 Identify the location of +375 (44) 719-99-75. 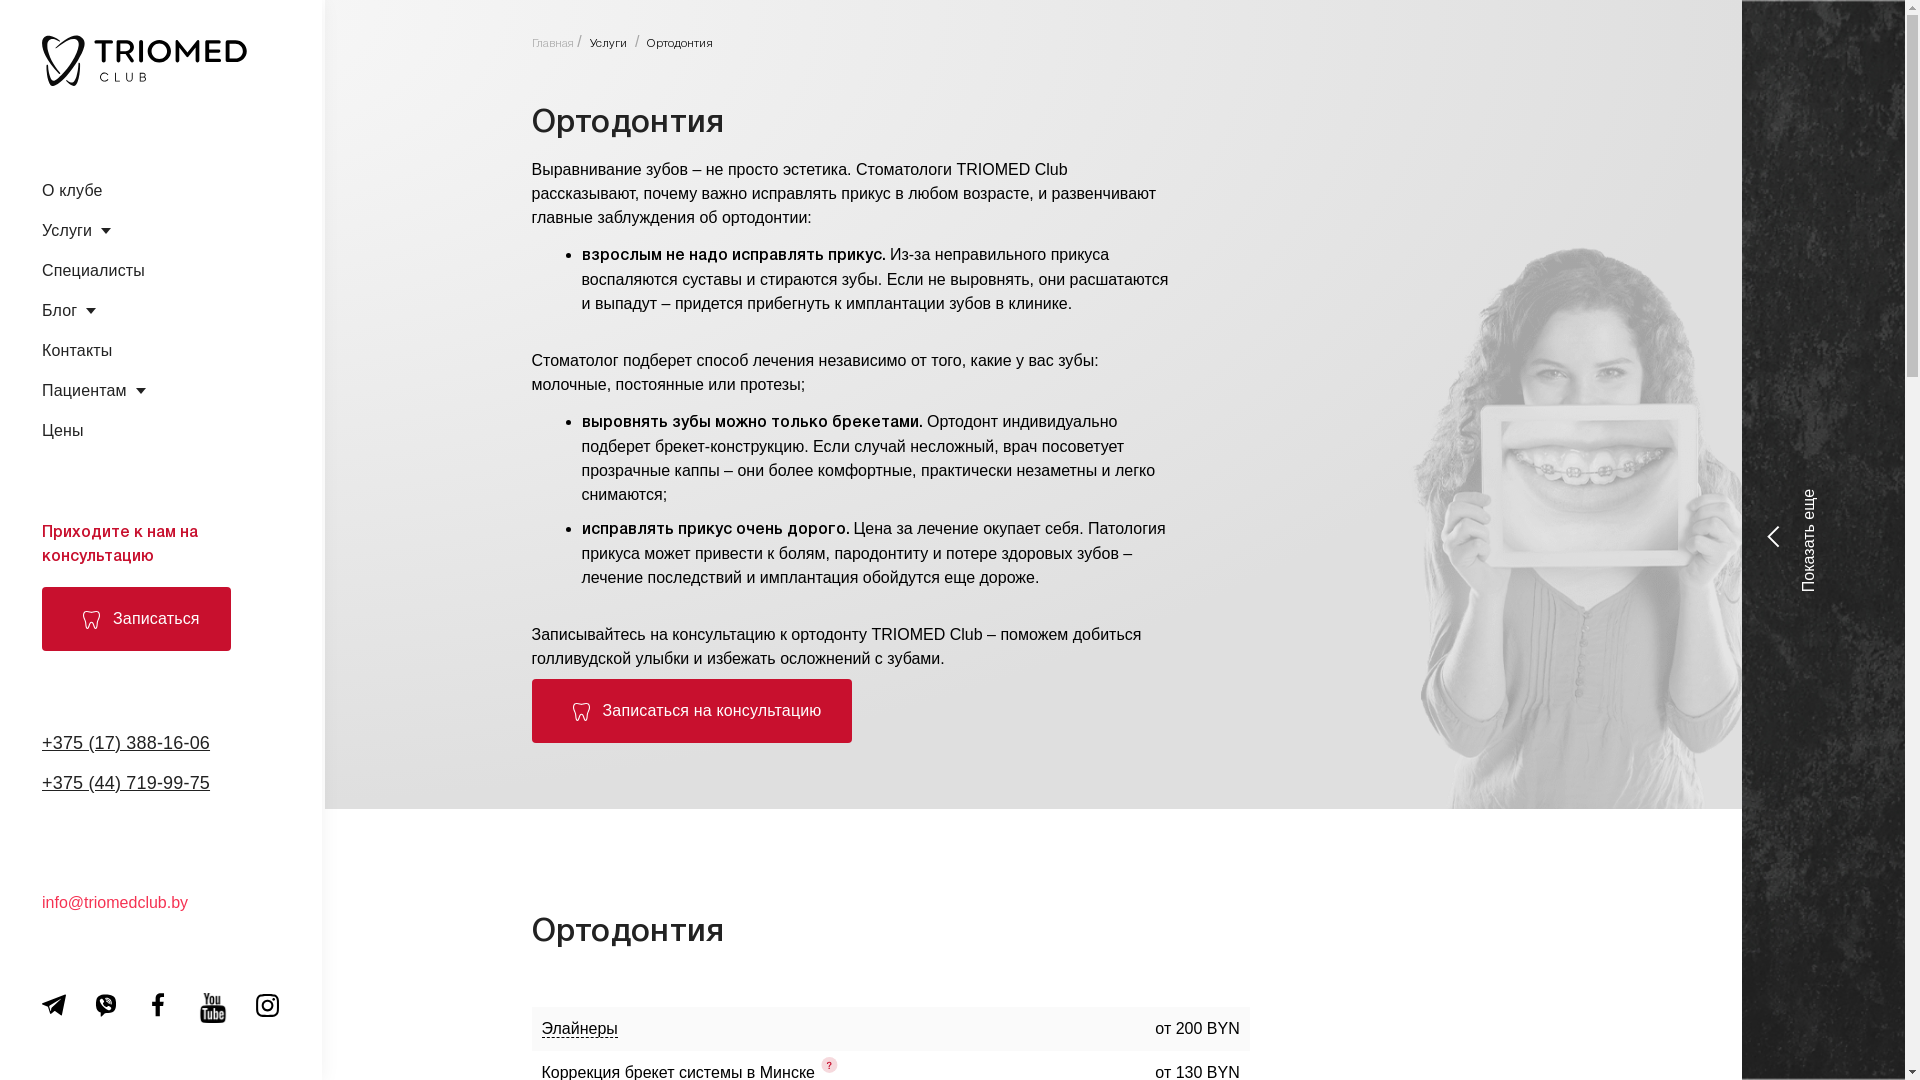
(126, 783).